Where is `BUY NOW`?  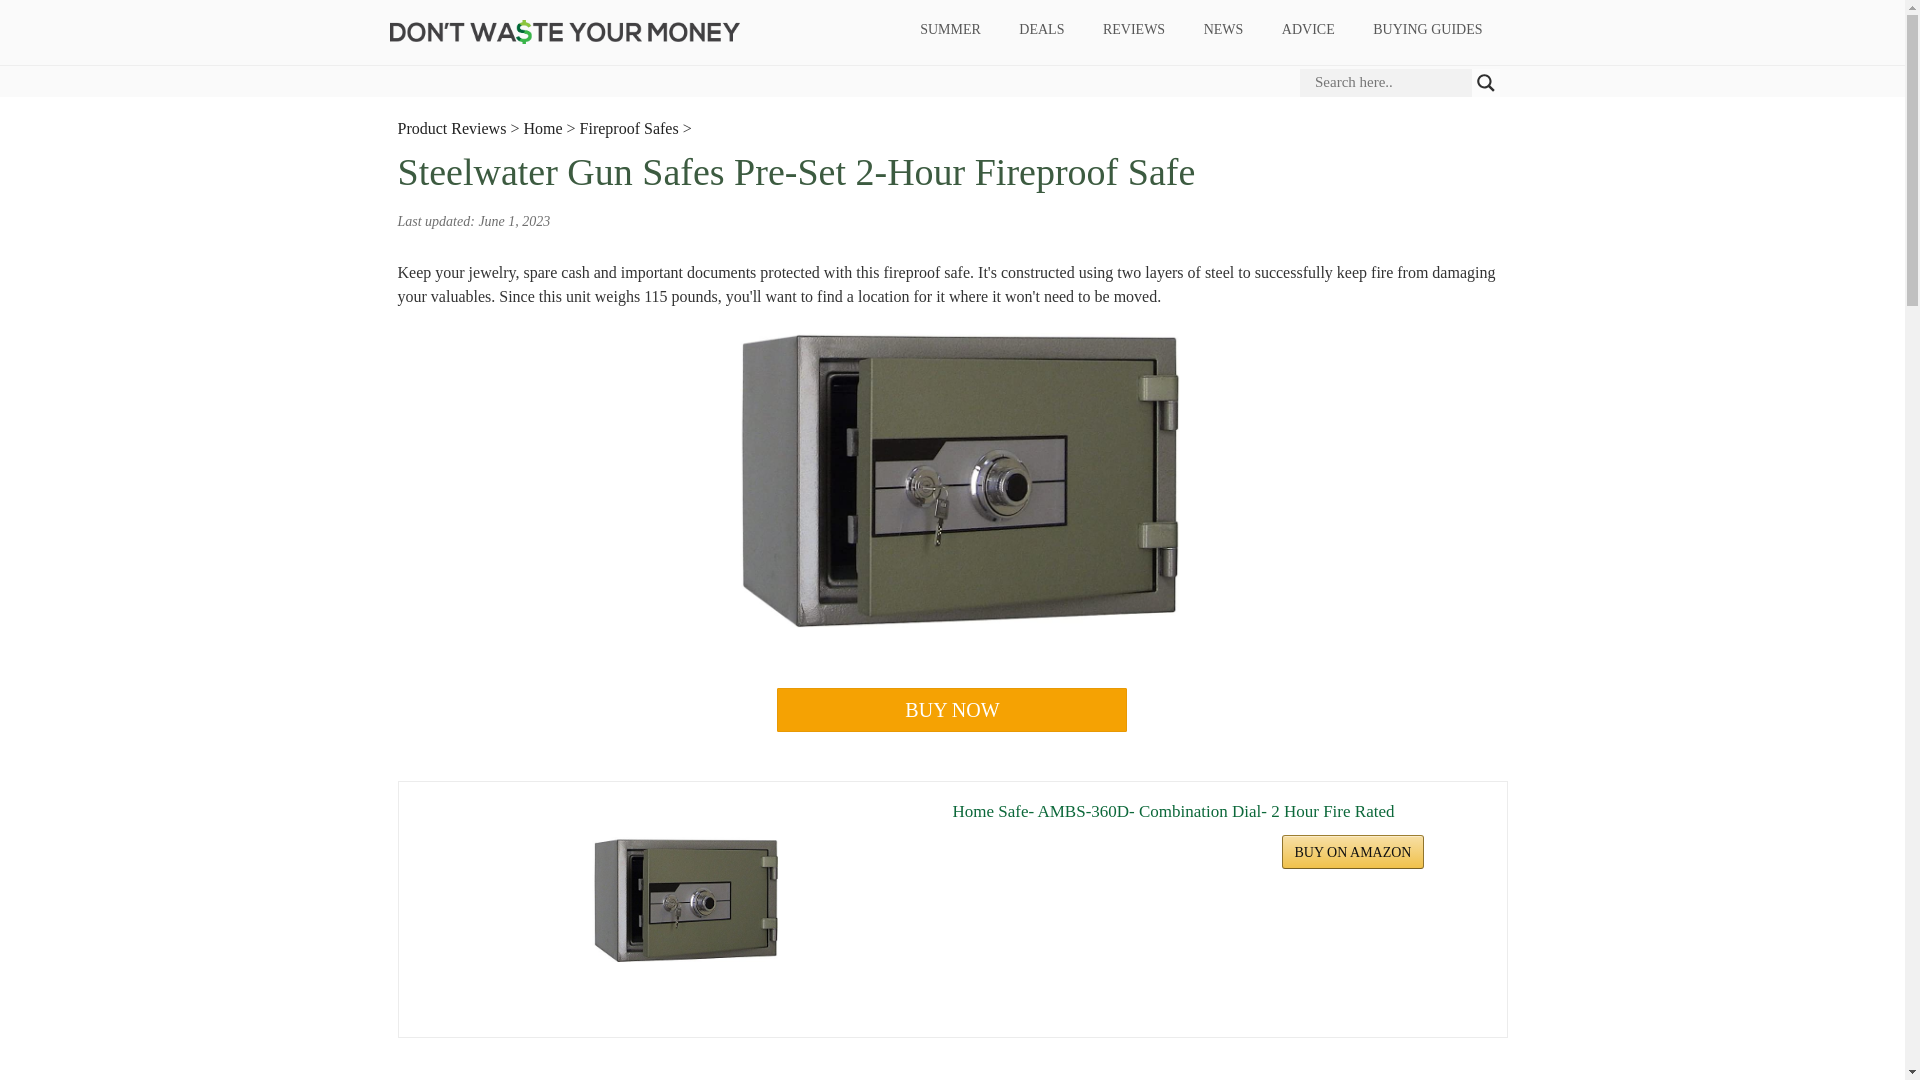
BUY NOW is located at coordinates (952, 710).